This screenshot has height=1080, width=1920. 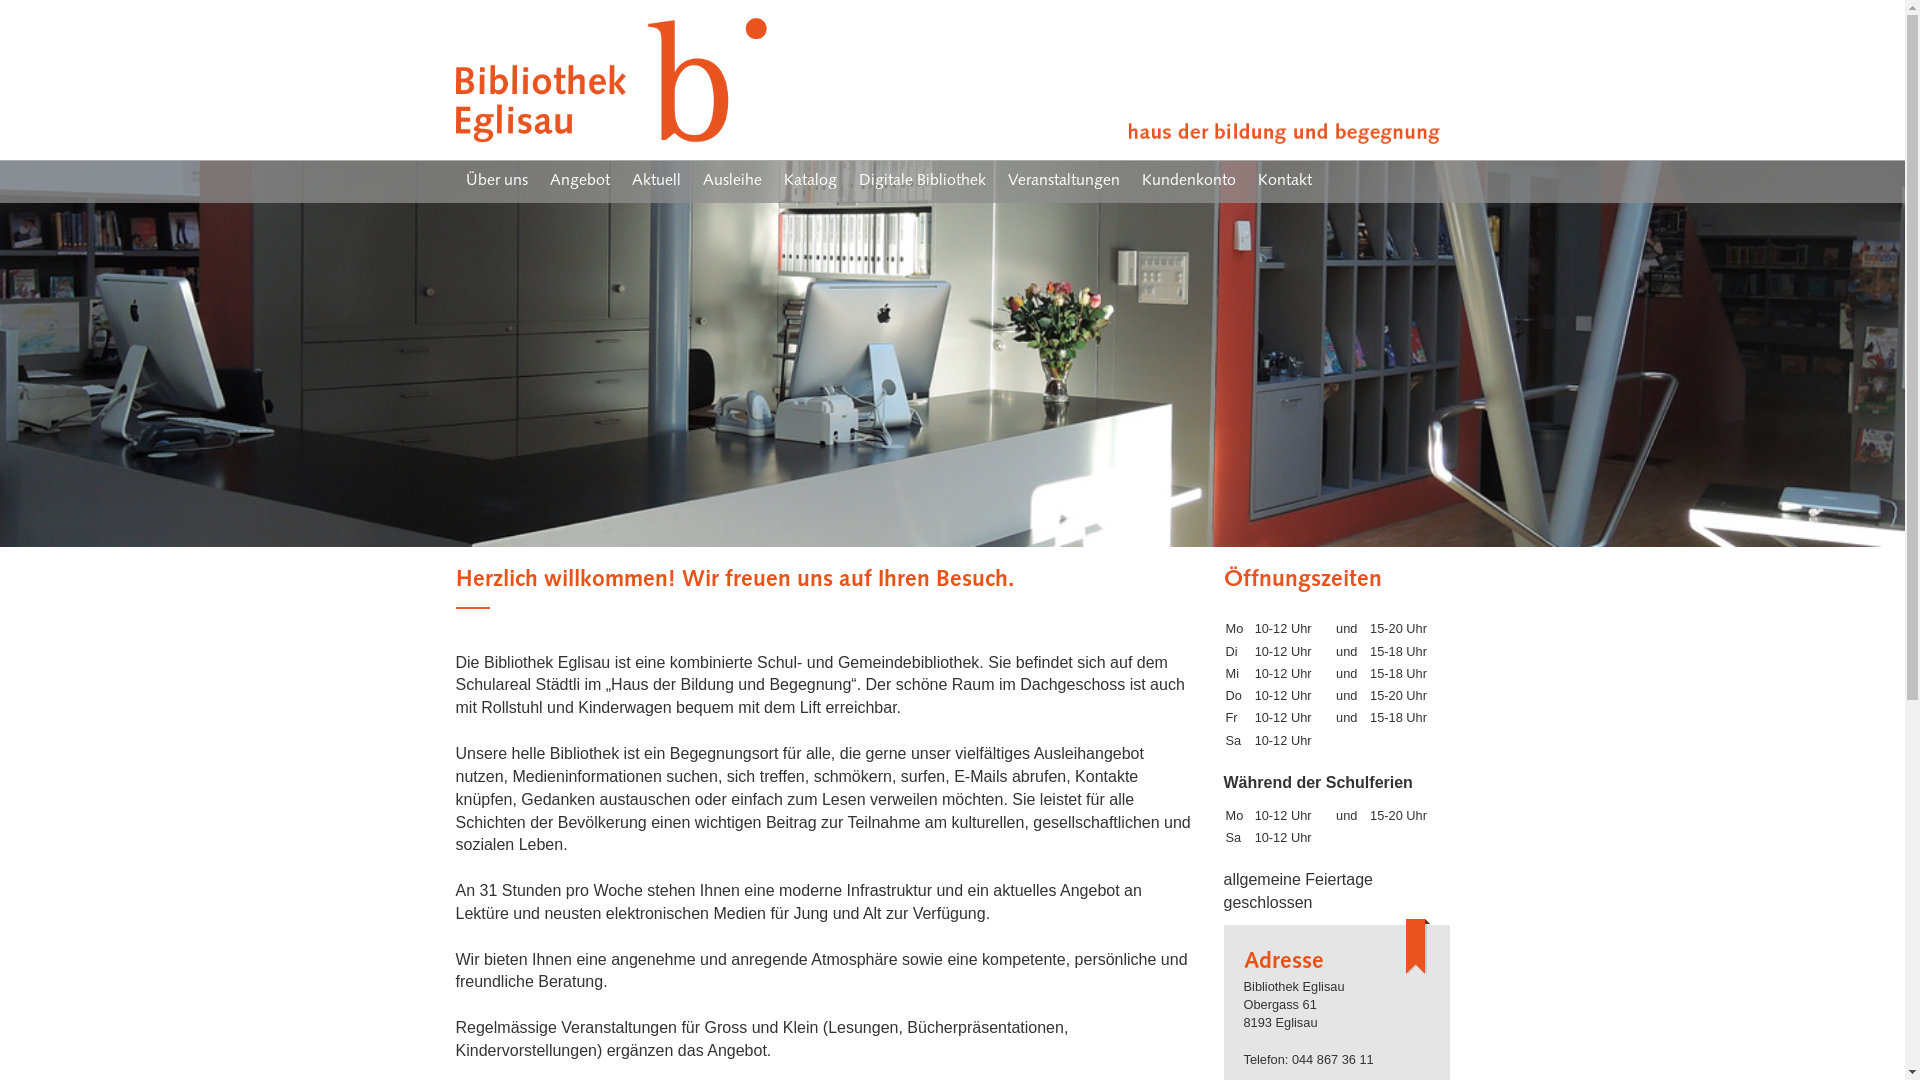 What do you see at coordinates (1285, 182) in the screenshot?
I see `Kontakt` at bounding box center [1285, 182].